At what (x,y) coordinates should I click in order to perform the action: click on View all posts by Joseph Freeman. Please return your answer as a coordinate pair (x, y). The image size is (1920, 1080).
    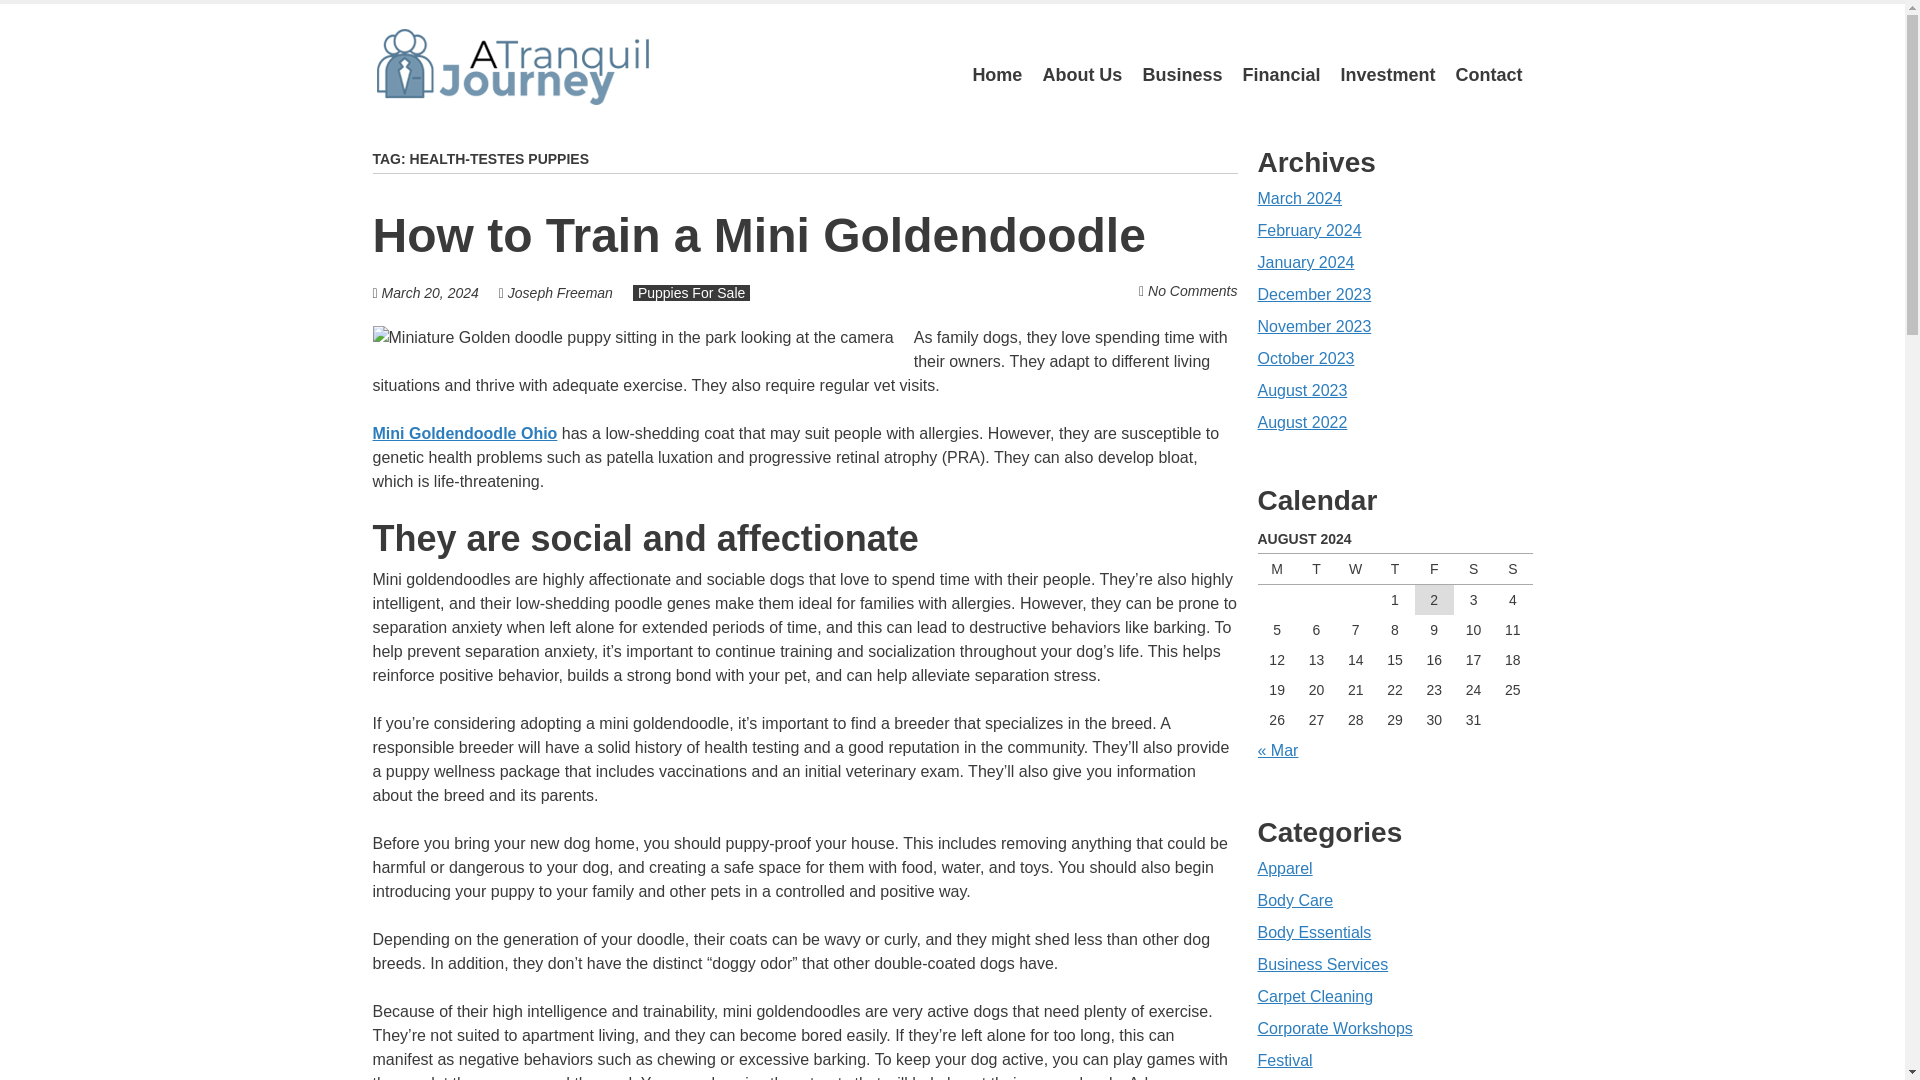
    Looking at the image, I should click on (560, 293).